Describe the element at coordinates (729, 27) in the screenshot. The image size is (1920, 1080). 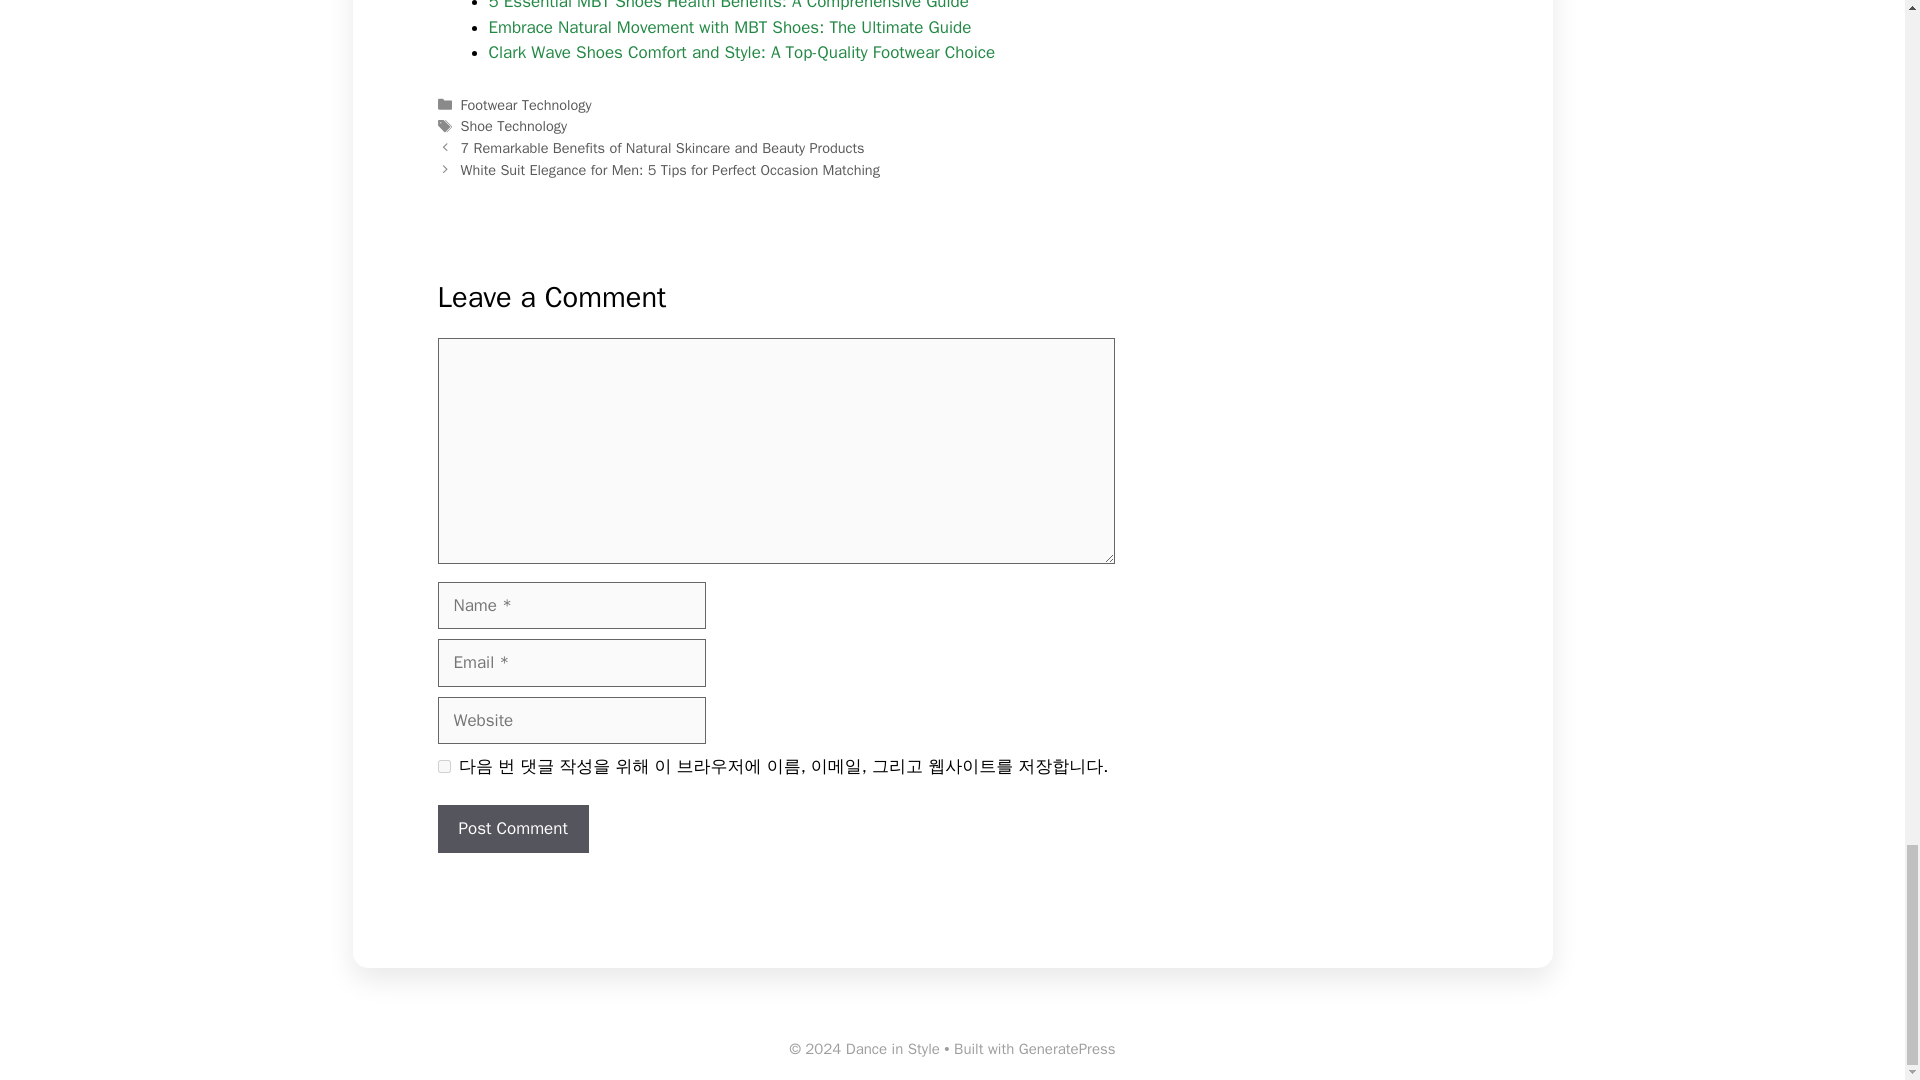
I see `Embrace Natural Movement with MBT Shoes: The Ultimate Guide` at that location.